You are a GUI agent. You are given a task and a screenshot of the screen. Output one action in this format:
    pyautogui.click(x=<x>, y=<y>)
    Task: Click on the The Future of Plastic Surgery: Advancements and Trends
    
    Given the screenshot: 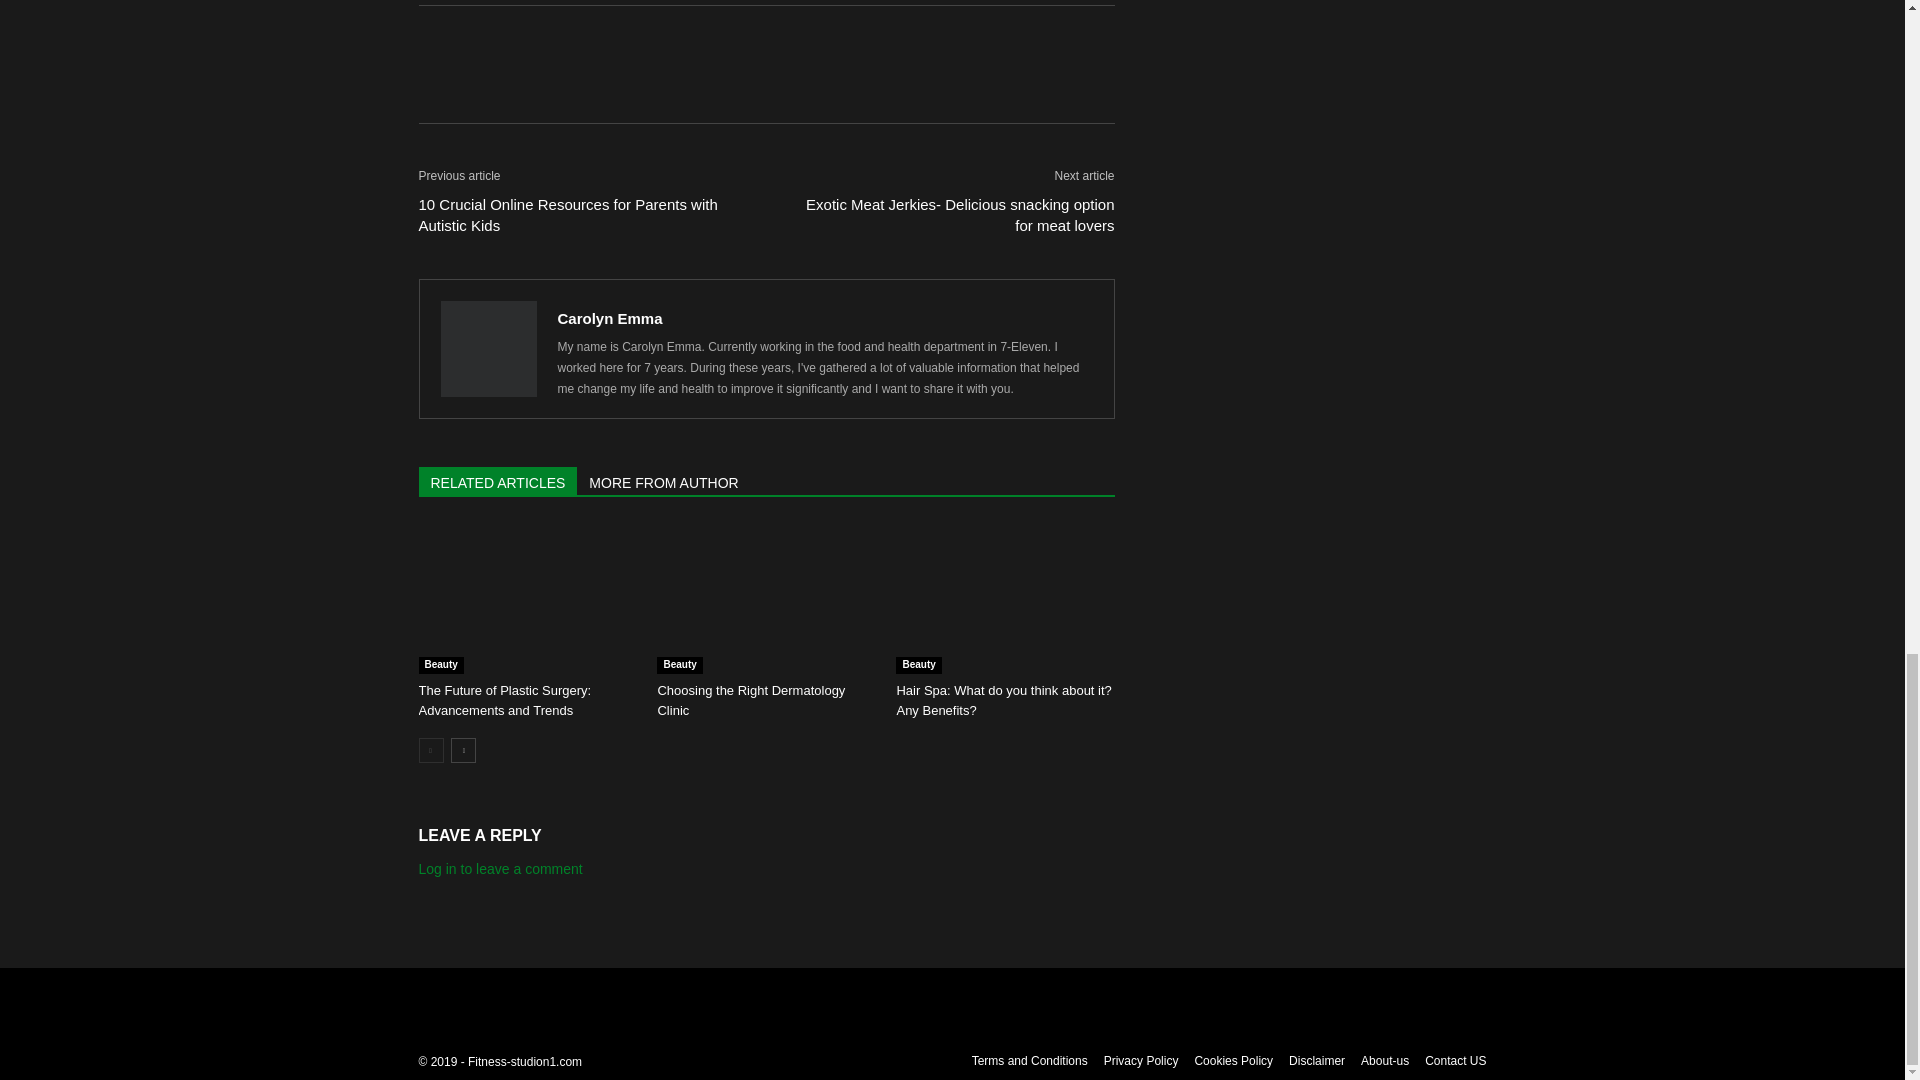 What is the action you would take?
    pyautogui.click(x=504, y=700)
    